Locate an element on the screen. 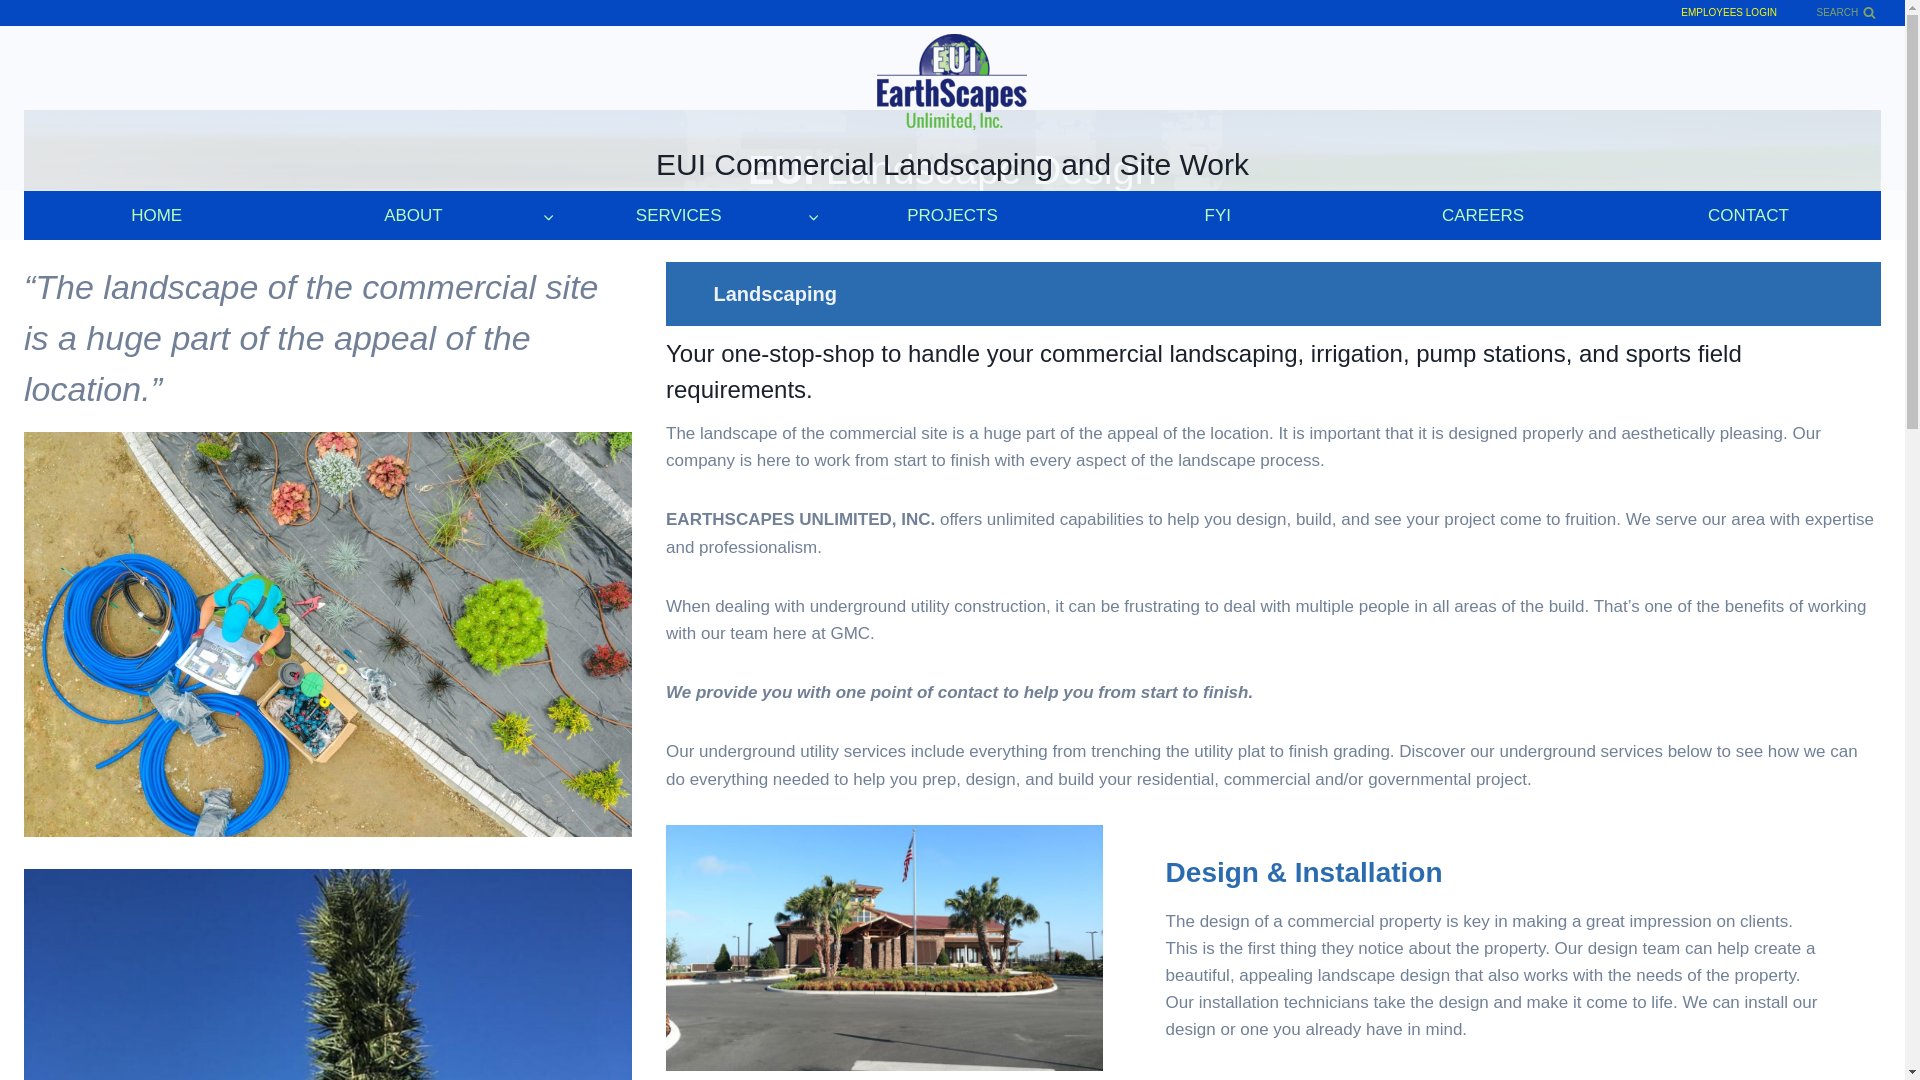 The height and width of the screenshot is (1080, 1920). CAREERS is located at coordinates (1482, 215).